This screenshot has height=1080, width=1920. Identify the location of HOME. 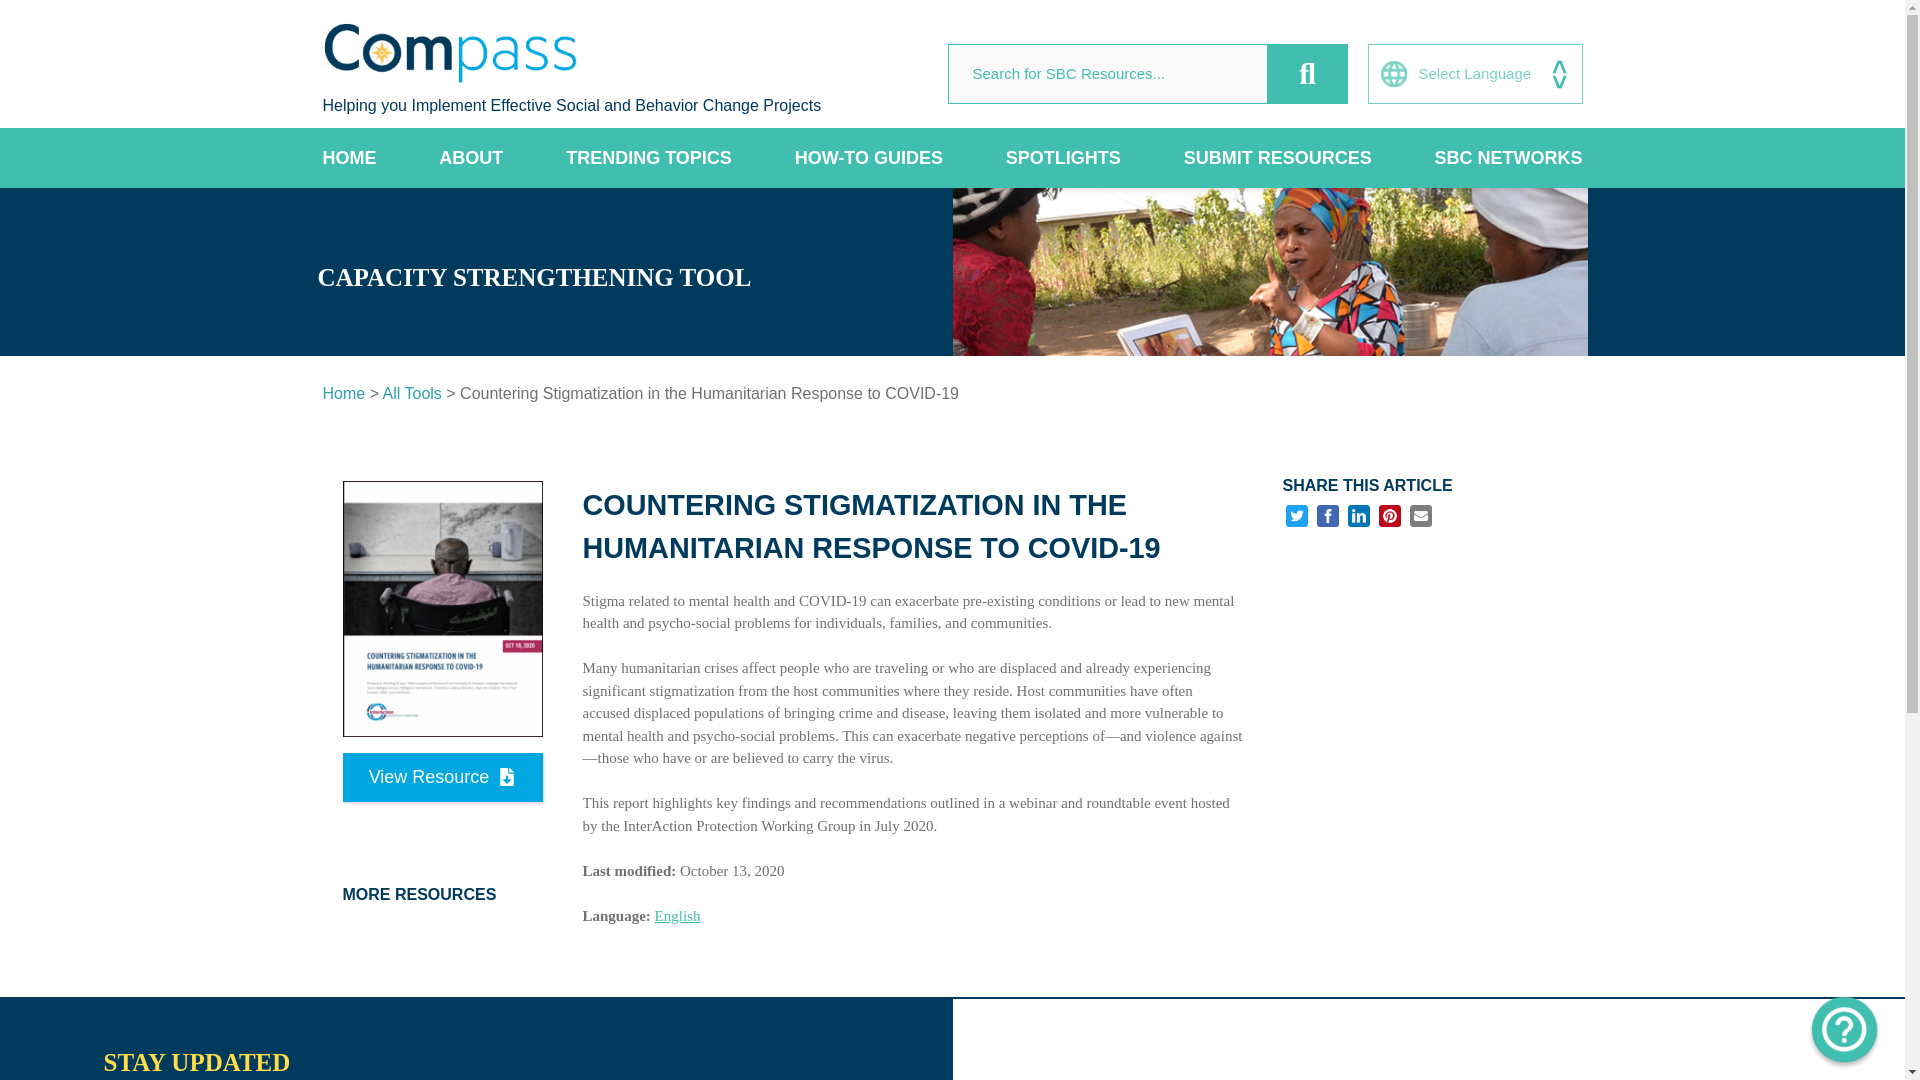
(349, 158).